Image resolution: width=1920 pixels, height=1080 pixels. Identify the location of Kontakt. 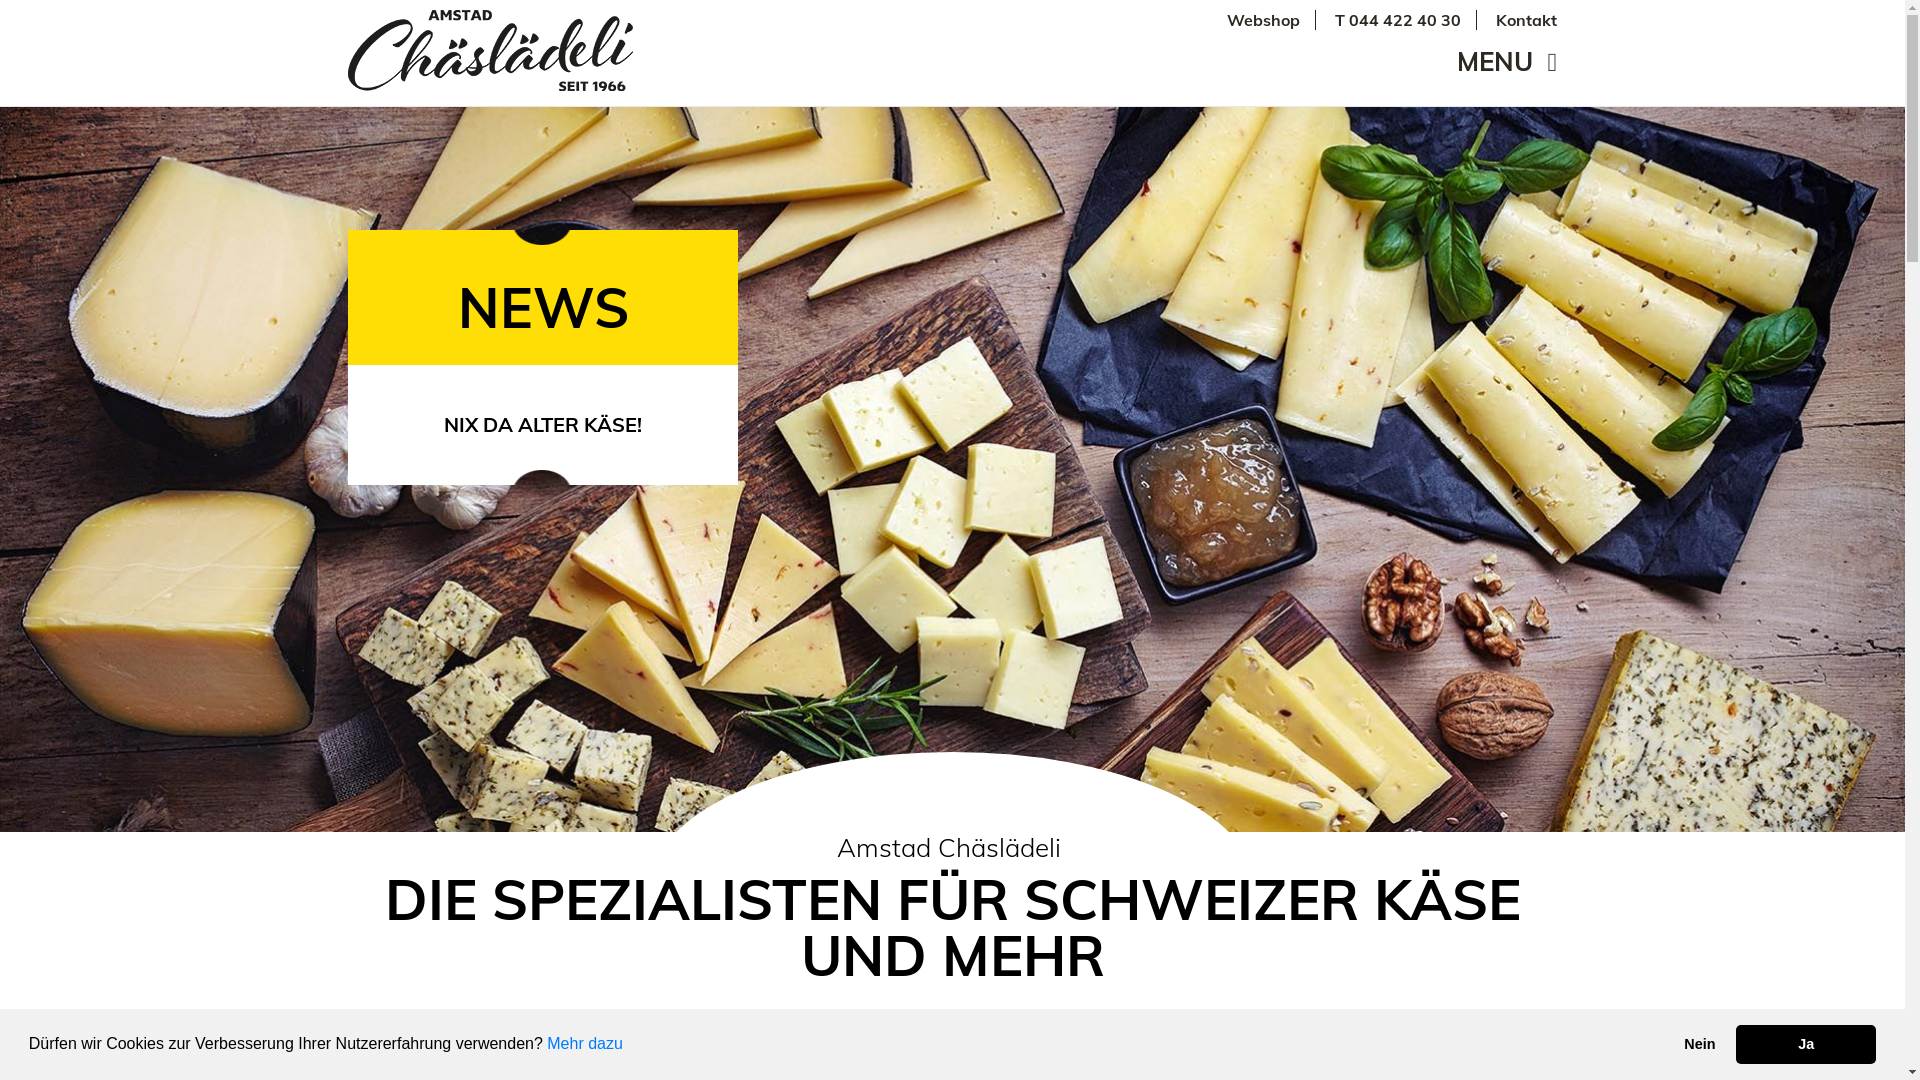
(1526, 20).